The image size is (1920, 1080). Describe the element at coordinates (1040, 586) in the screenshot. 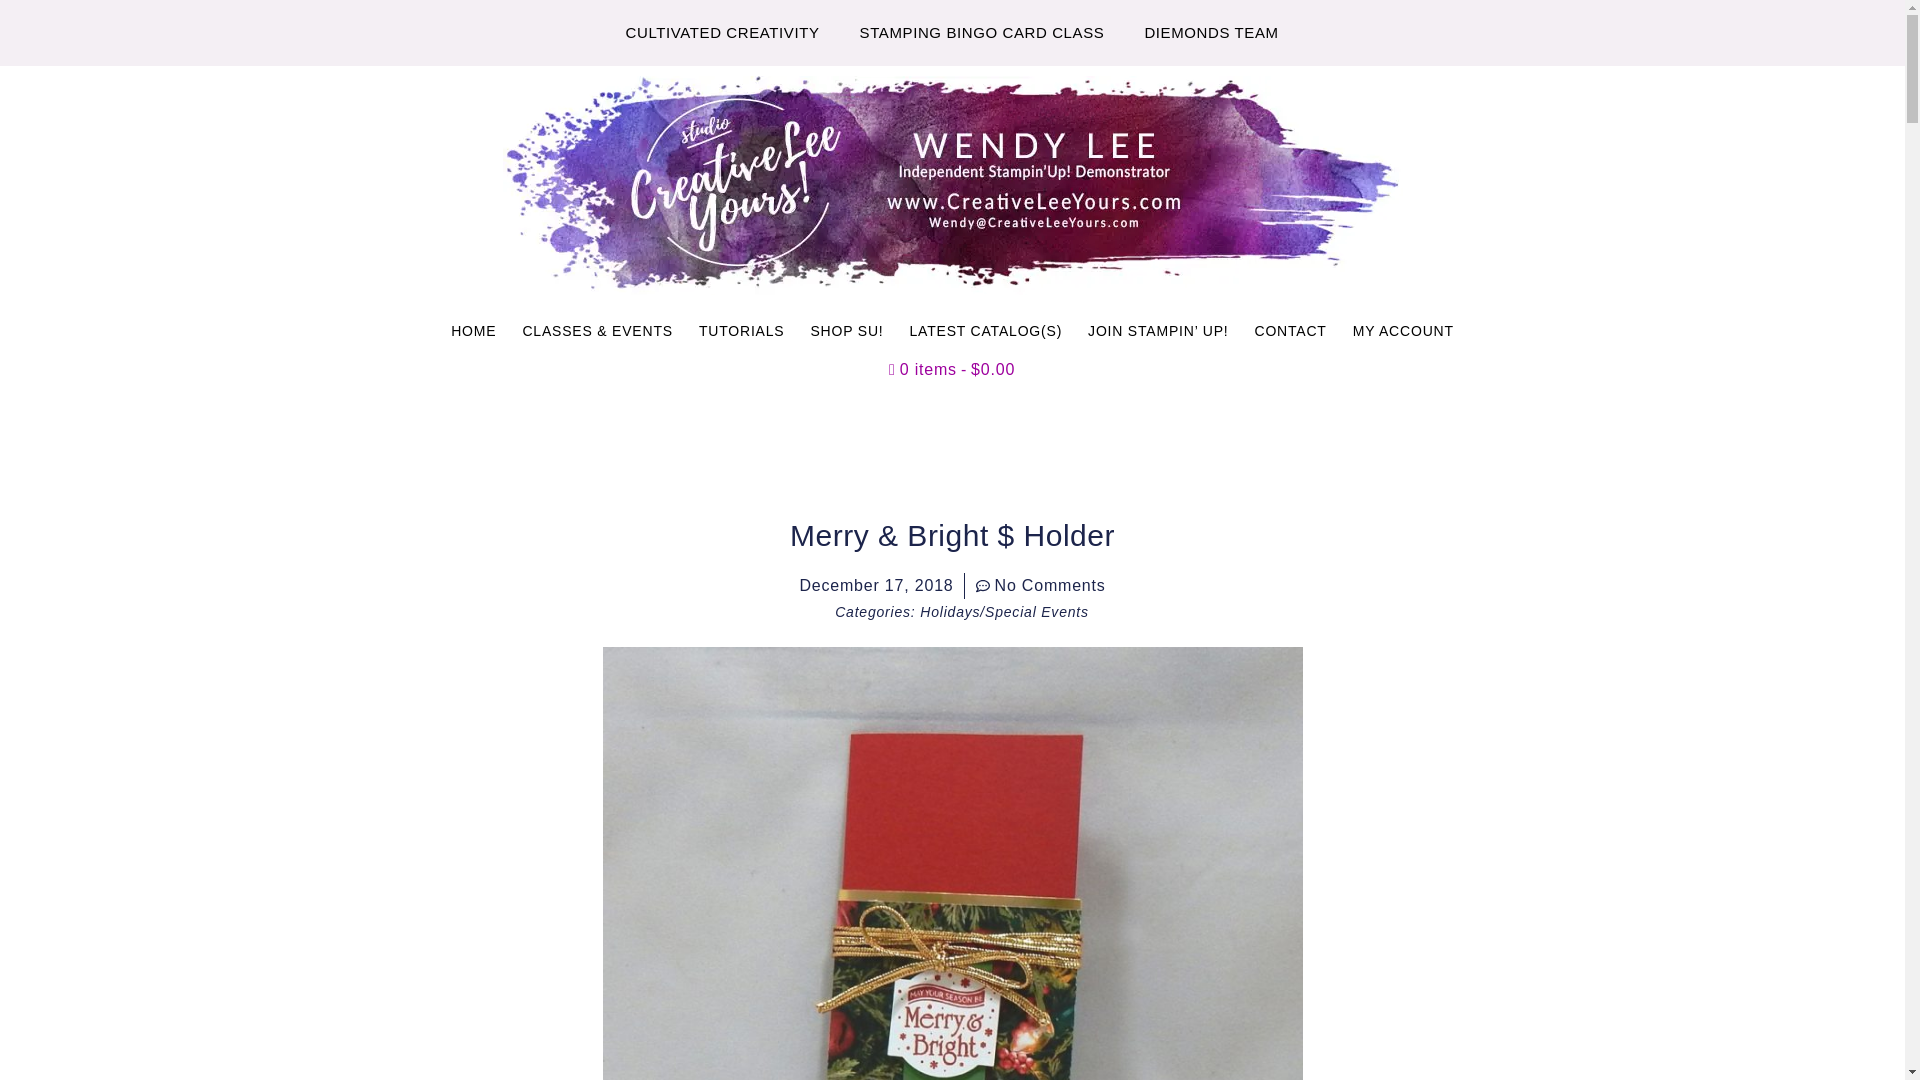

I see `No Comments` at that location.